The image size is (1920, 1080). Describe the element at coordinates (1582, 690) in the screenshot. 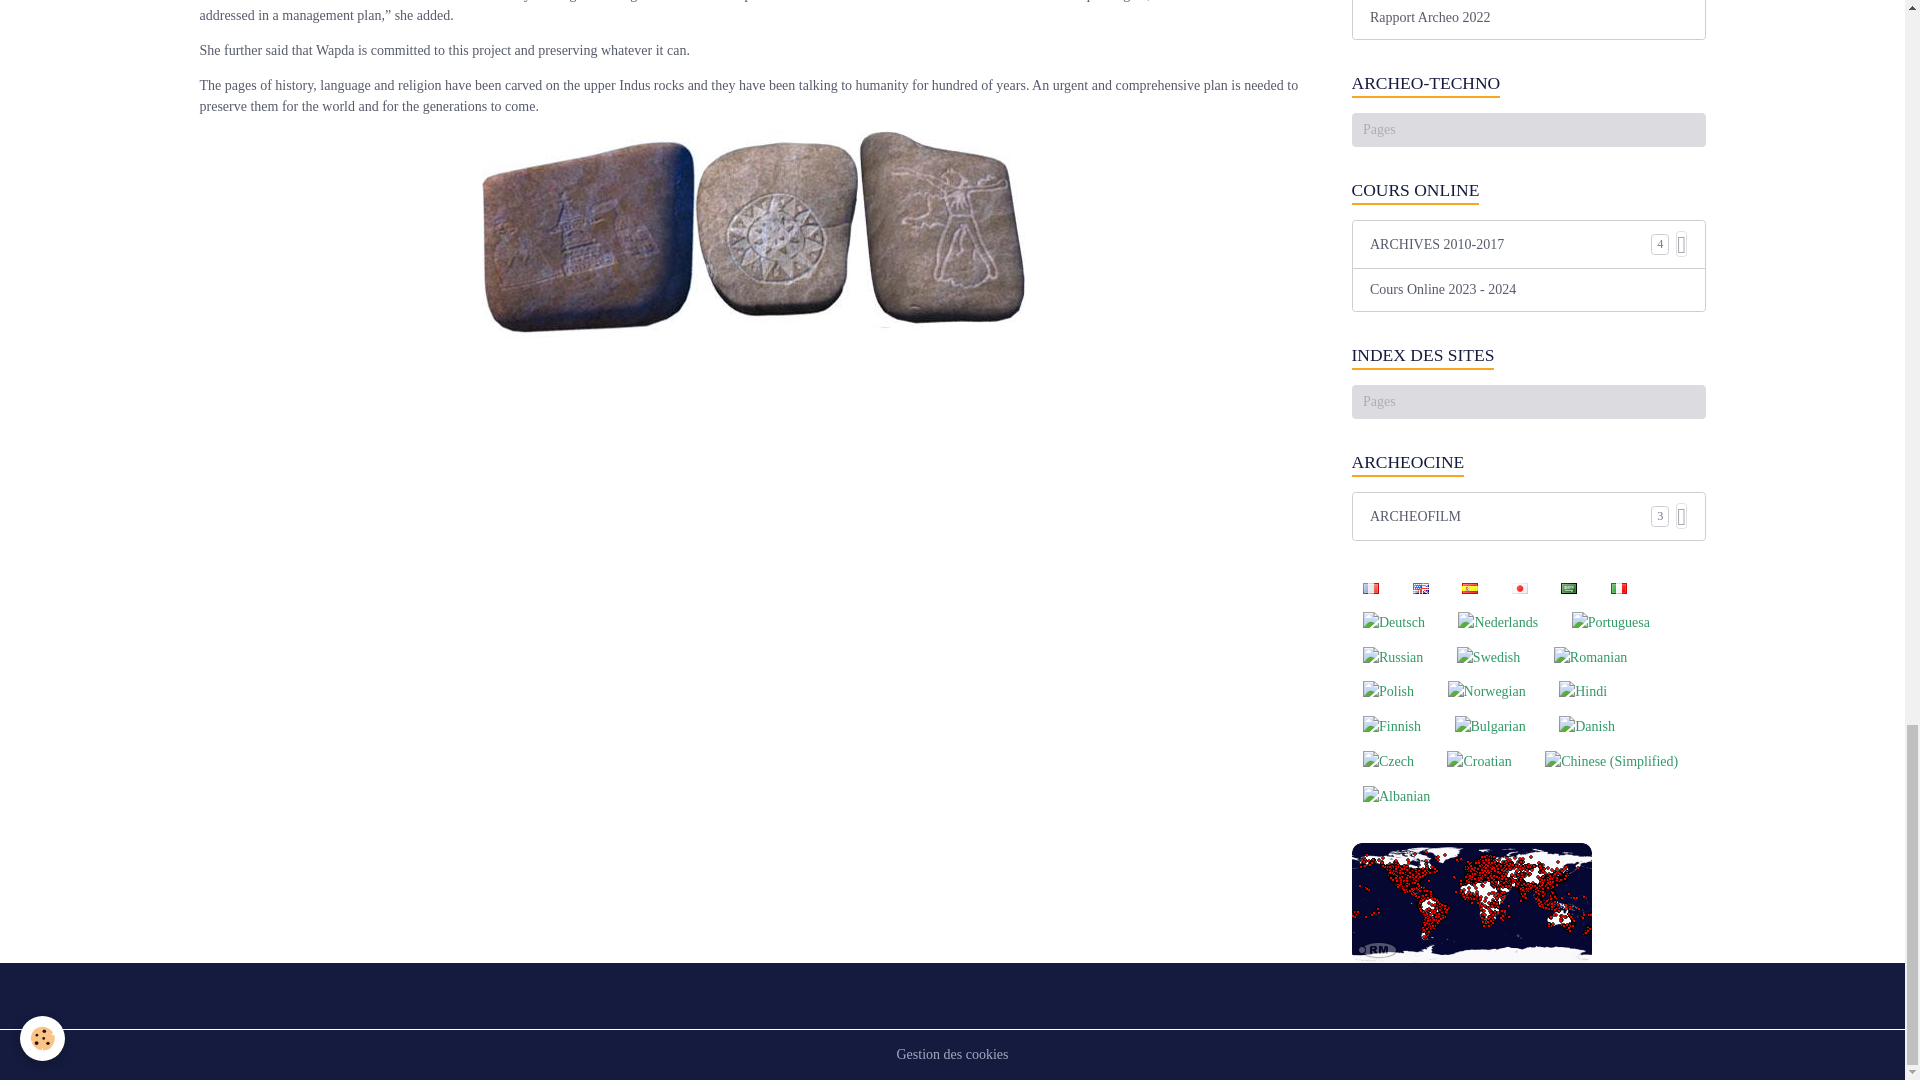

I see `Hindi` at that location.